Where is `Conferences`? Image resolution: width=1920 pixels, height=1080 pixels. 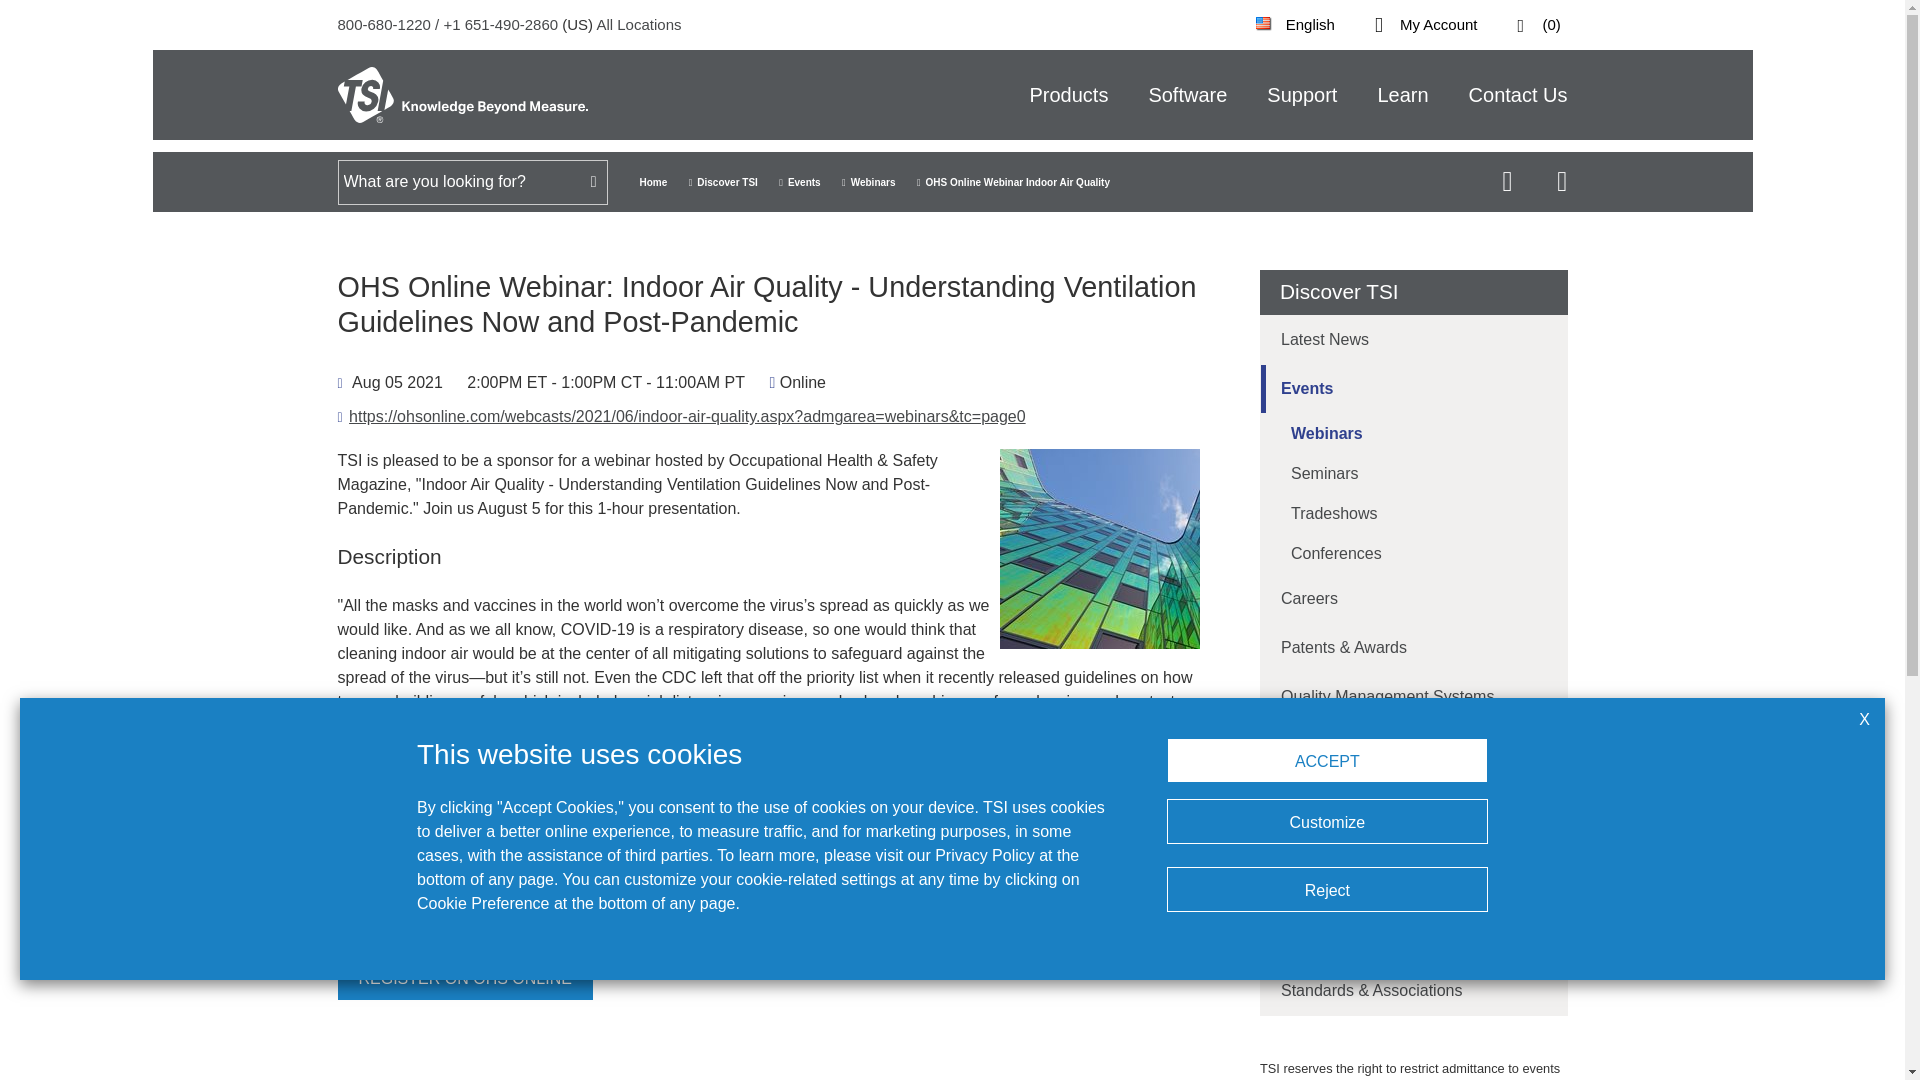
Conferences is located at coordinates (1414, 553).